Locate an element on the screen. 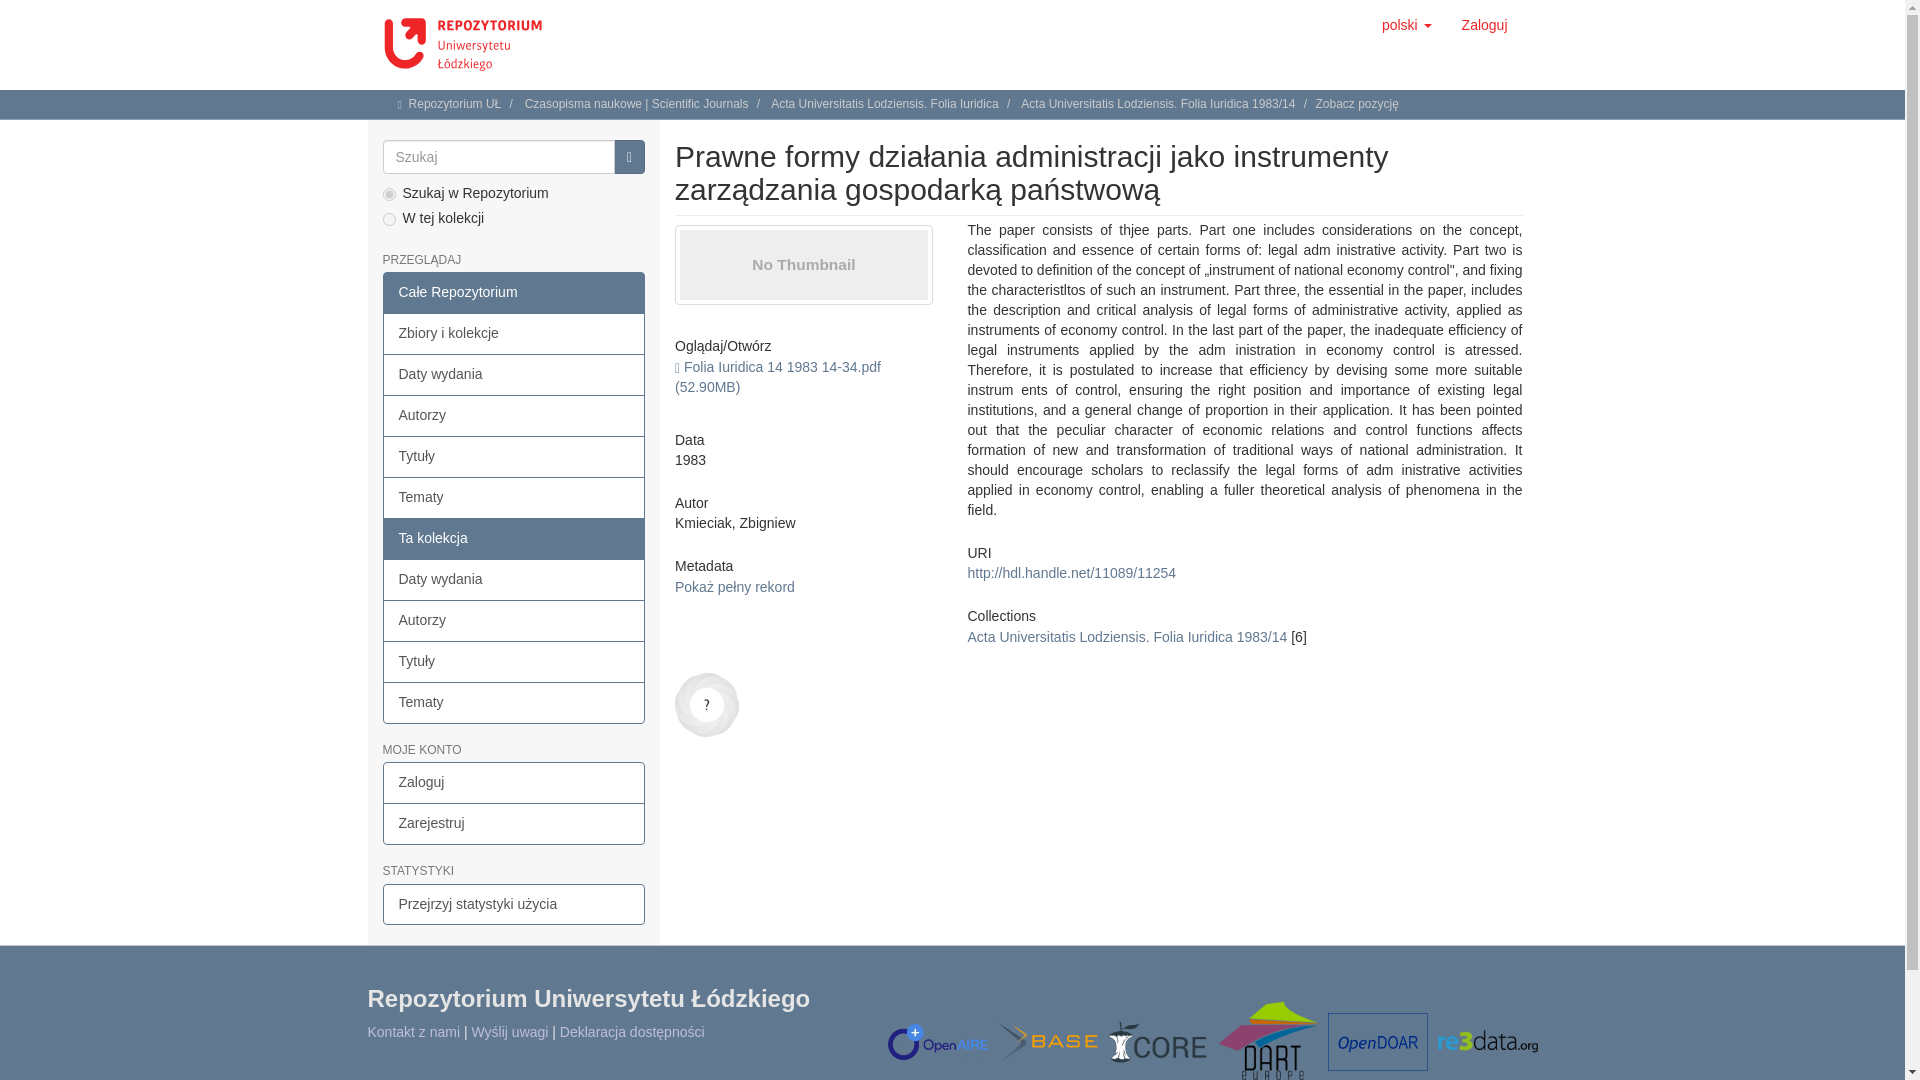 This screenshot has height=1080, width=1920. Acta Universitatis Lodziensis. Folia Iuridica is located at coordinates (884, 104).